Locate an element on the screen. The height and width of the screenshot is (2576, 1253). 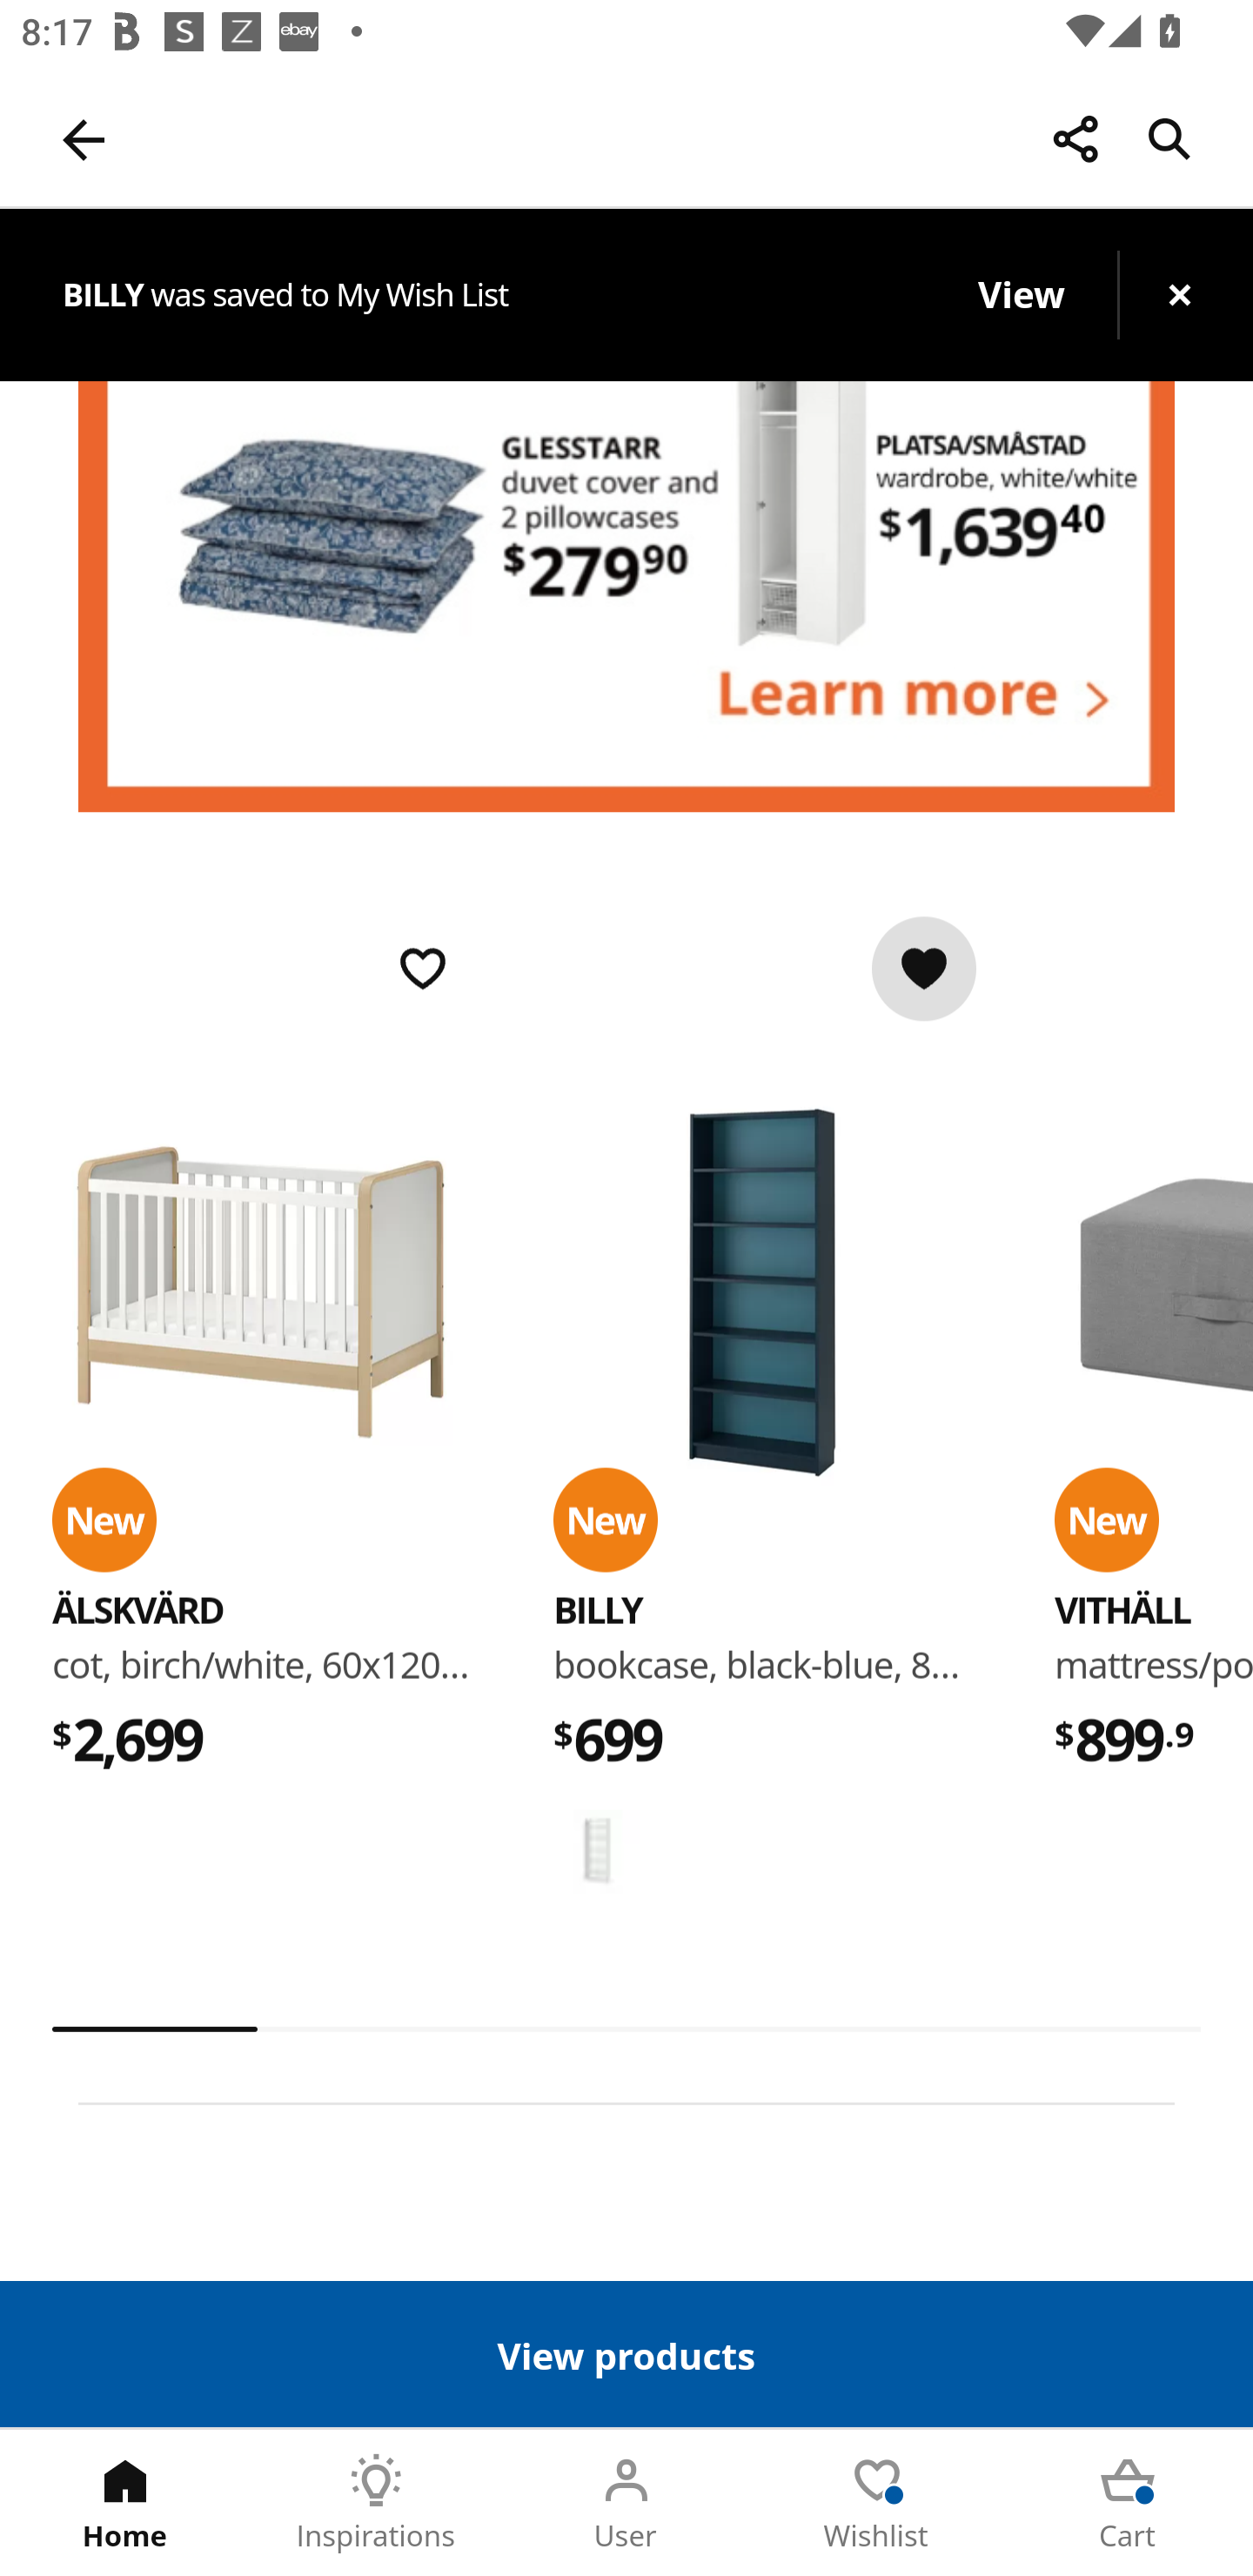
BILLY is located at coordinates (597, 1852).